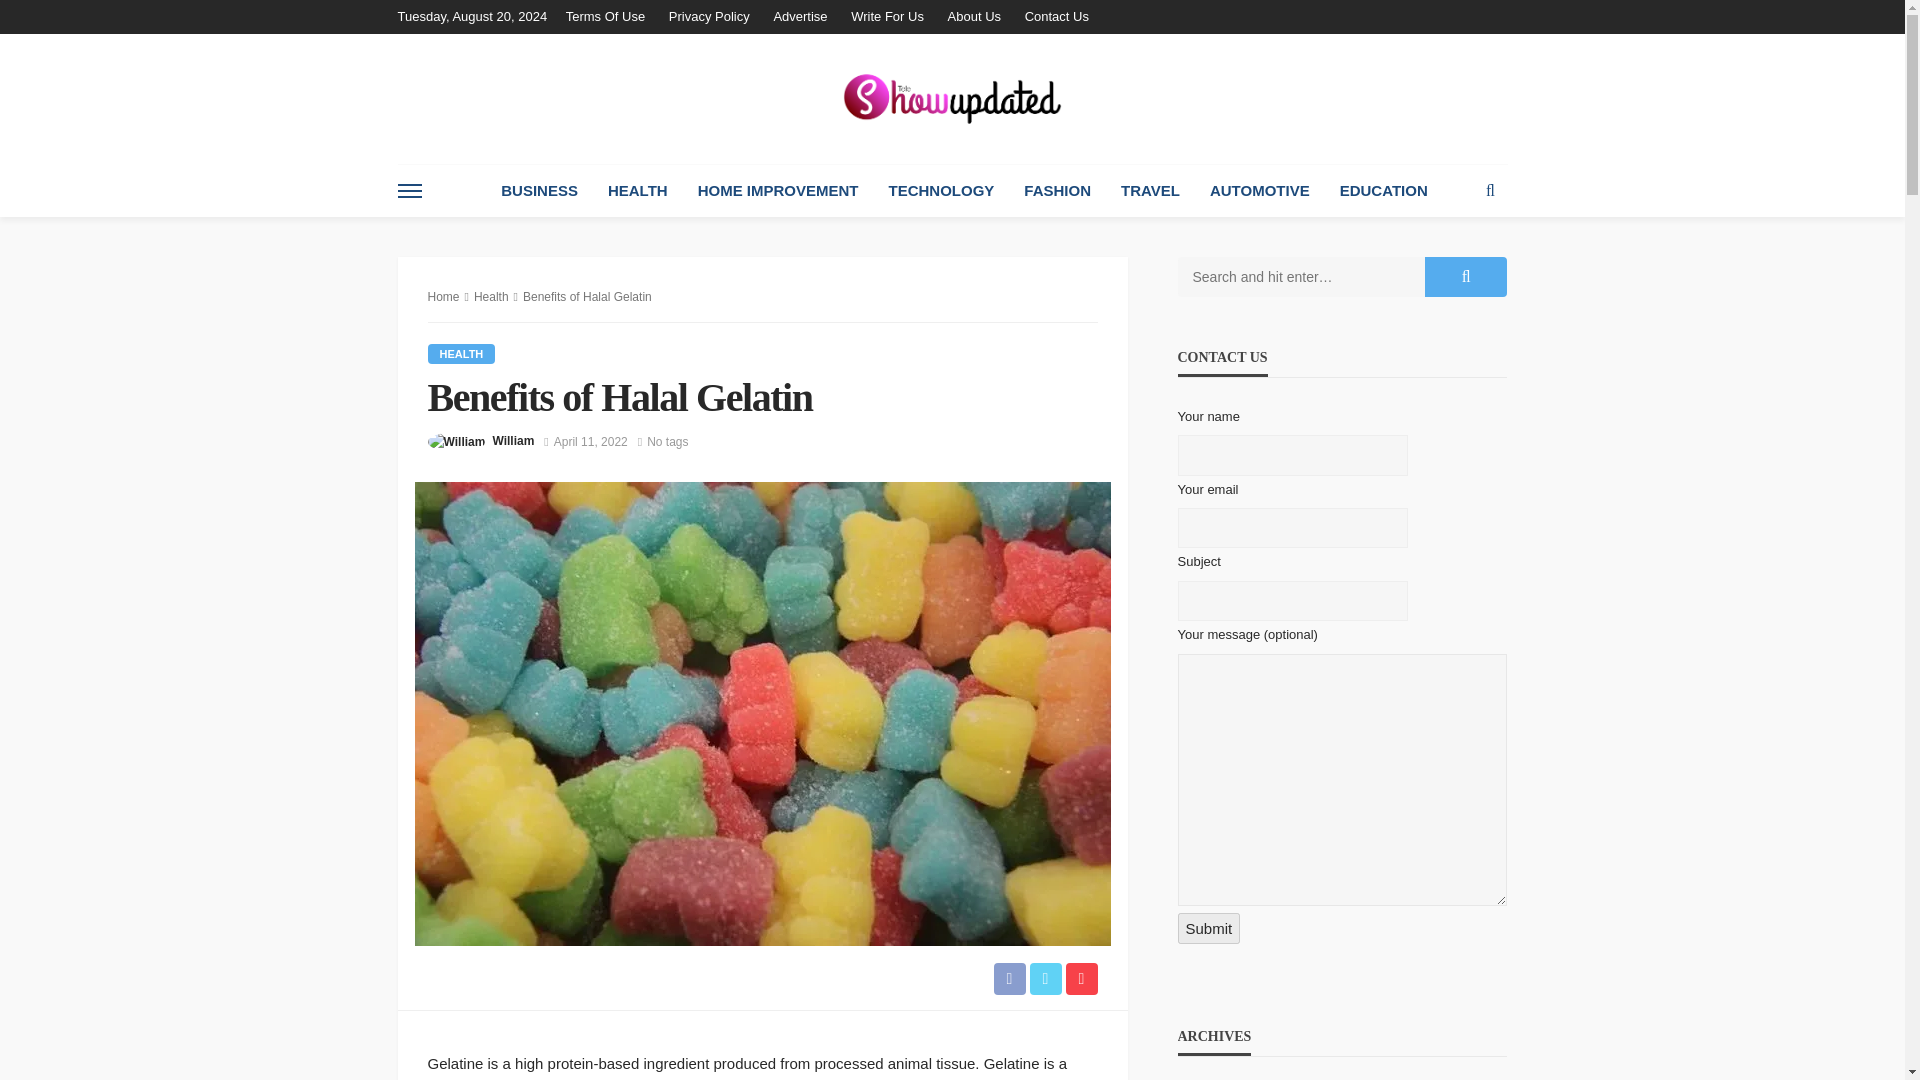 The image size is (1920, 1080). I want to click on TECHNOLOGY, so click(941, 191).